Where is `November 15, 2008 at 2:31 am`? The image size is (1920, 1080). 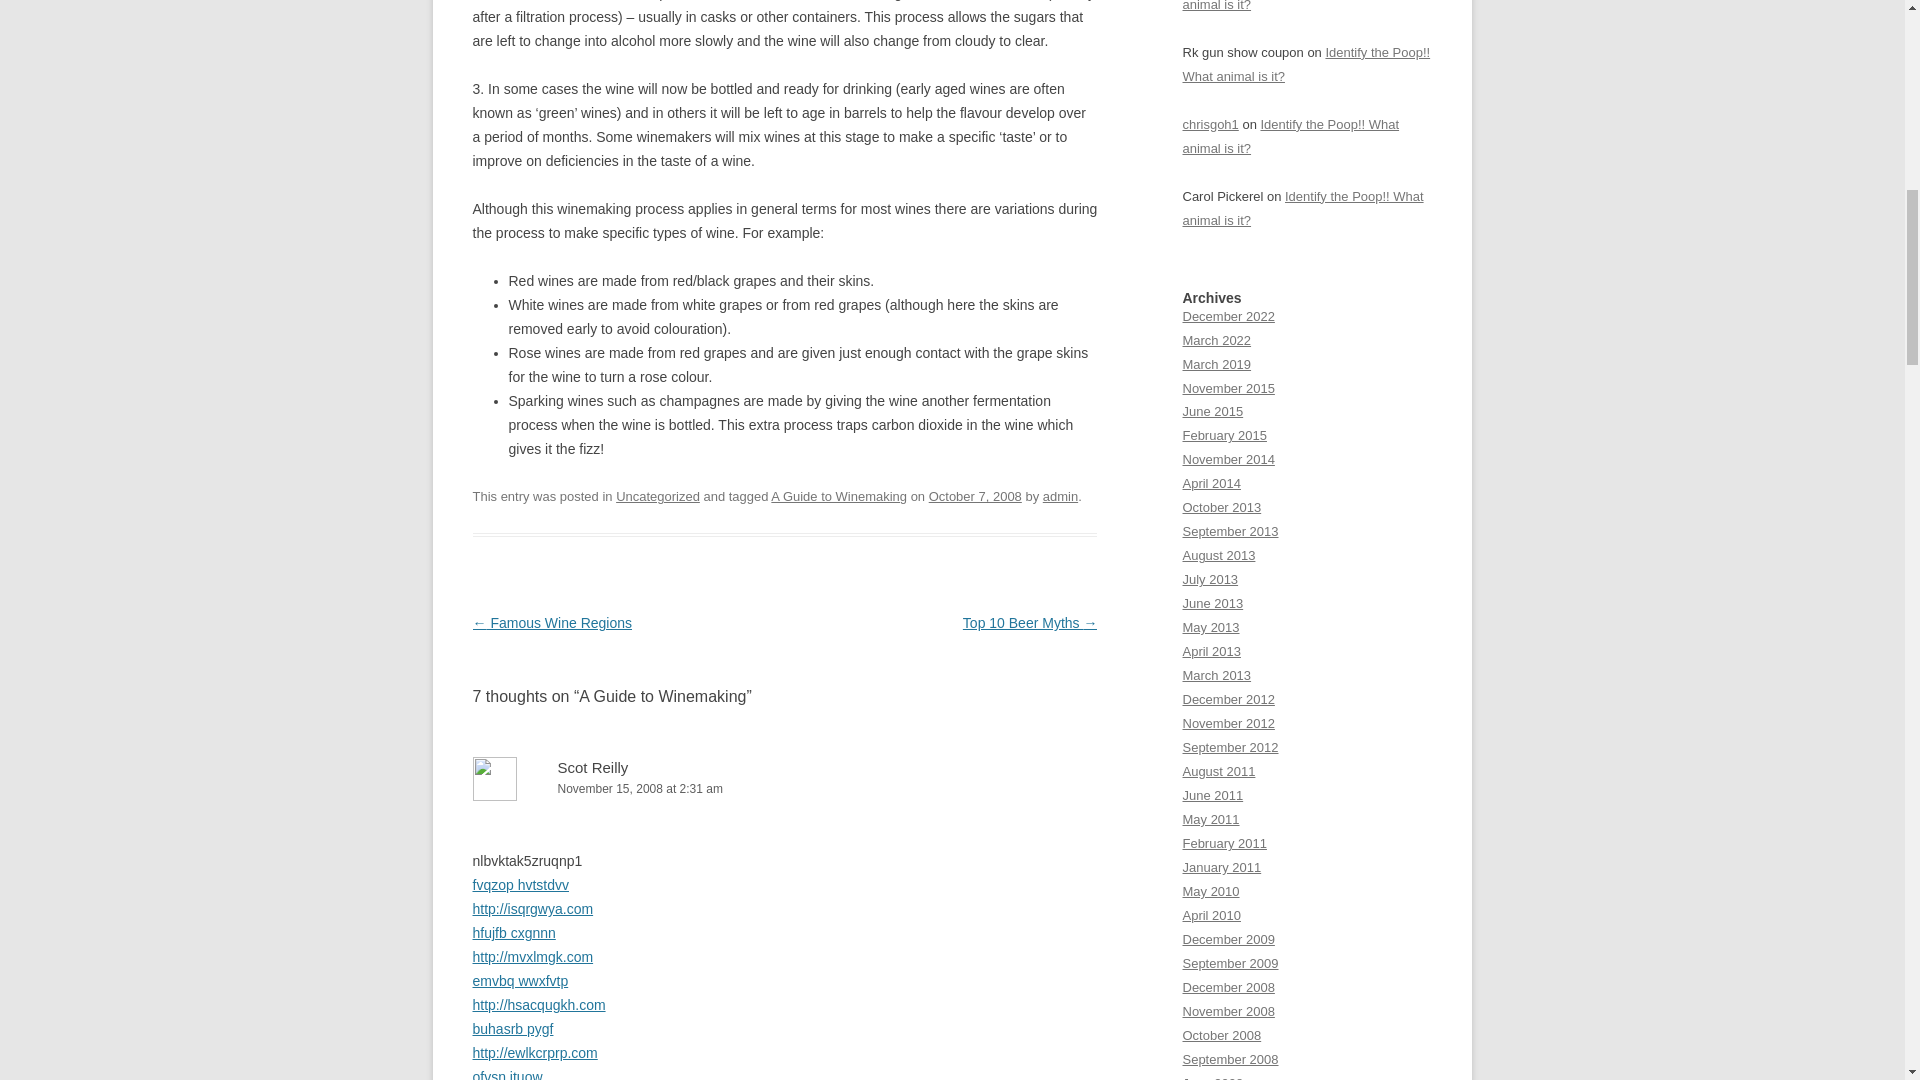
November 15, 2008 at 2:31 am is located at coordinates (784, 789).